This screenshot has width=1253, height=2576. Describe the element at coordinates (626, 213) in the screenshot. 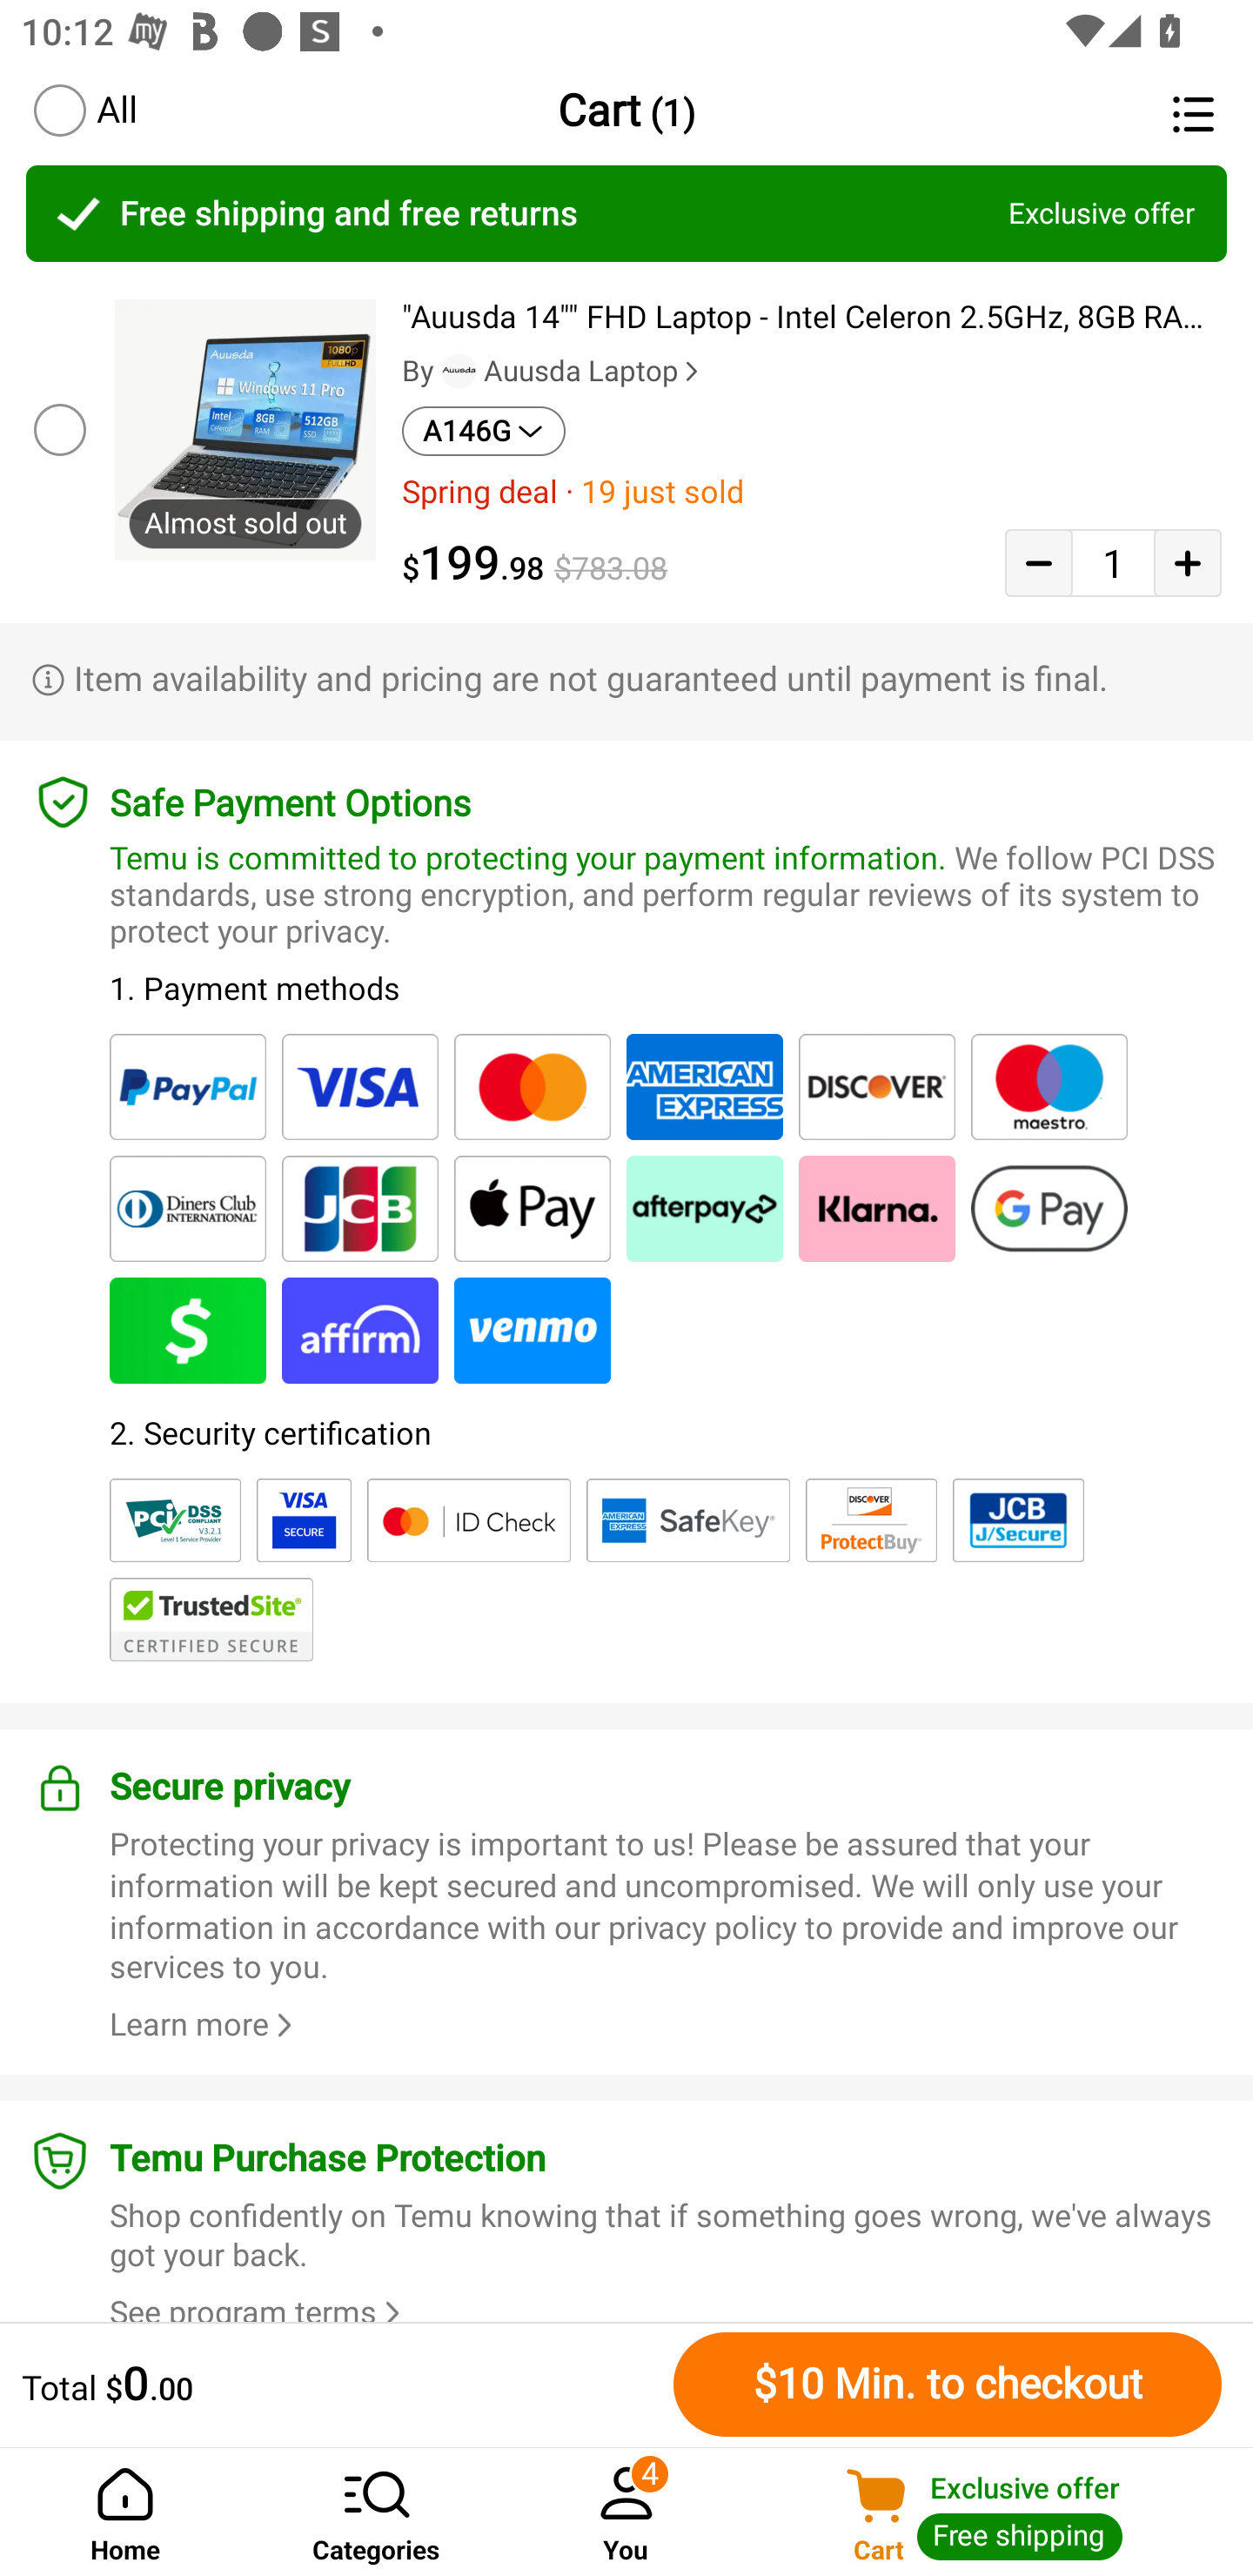

I see `Free shipping and free returns Exclusive offer` at that location.